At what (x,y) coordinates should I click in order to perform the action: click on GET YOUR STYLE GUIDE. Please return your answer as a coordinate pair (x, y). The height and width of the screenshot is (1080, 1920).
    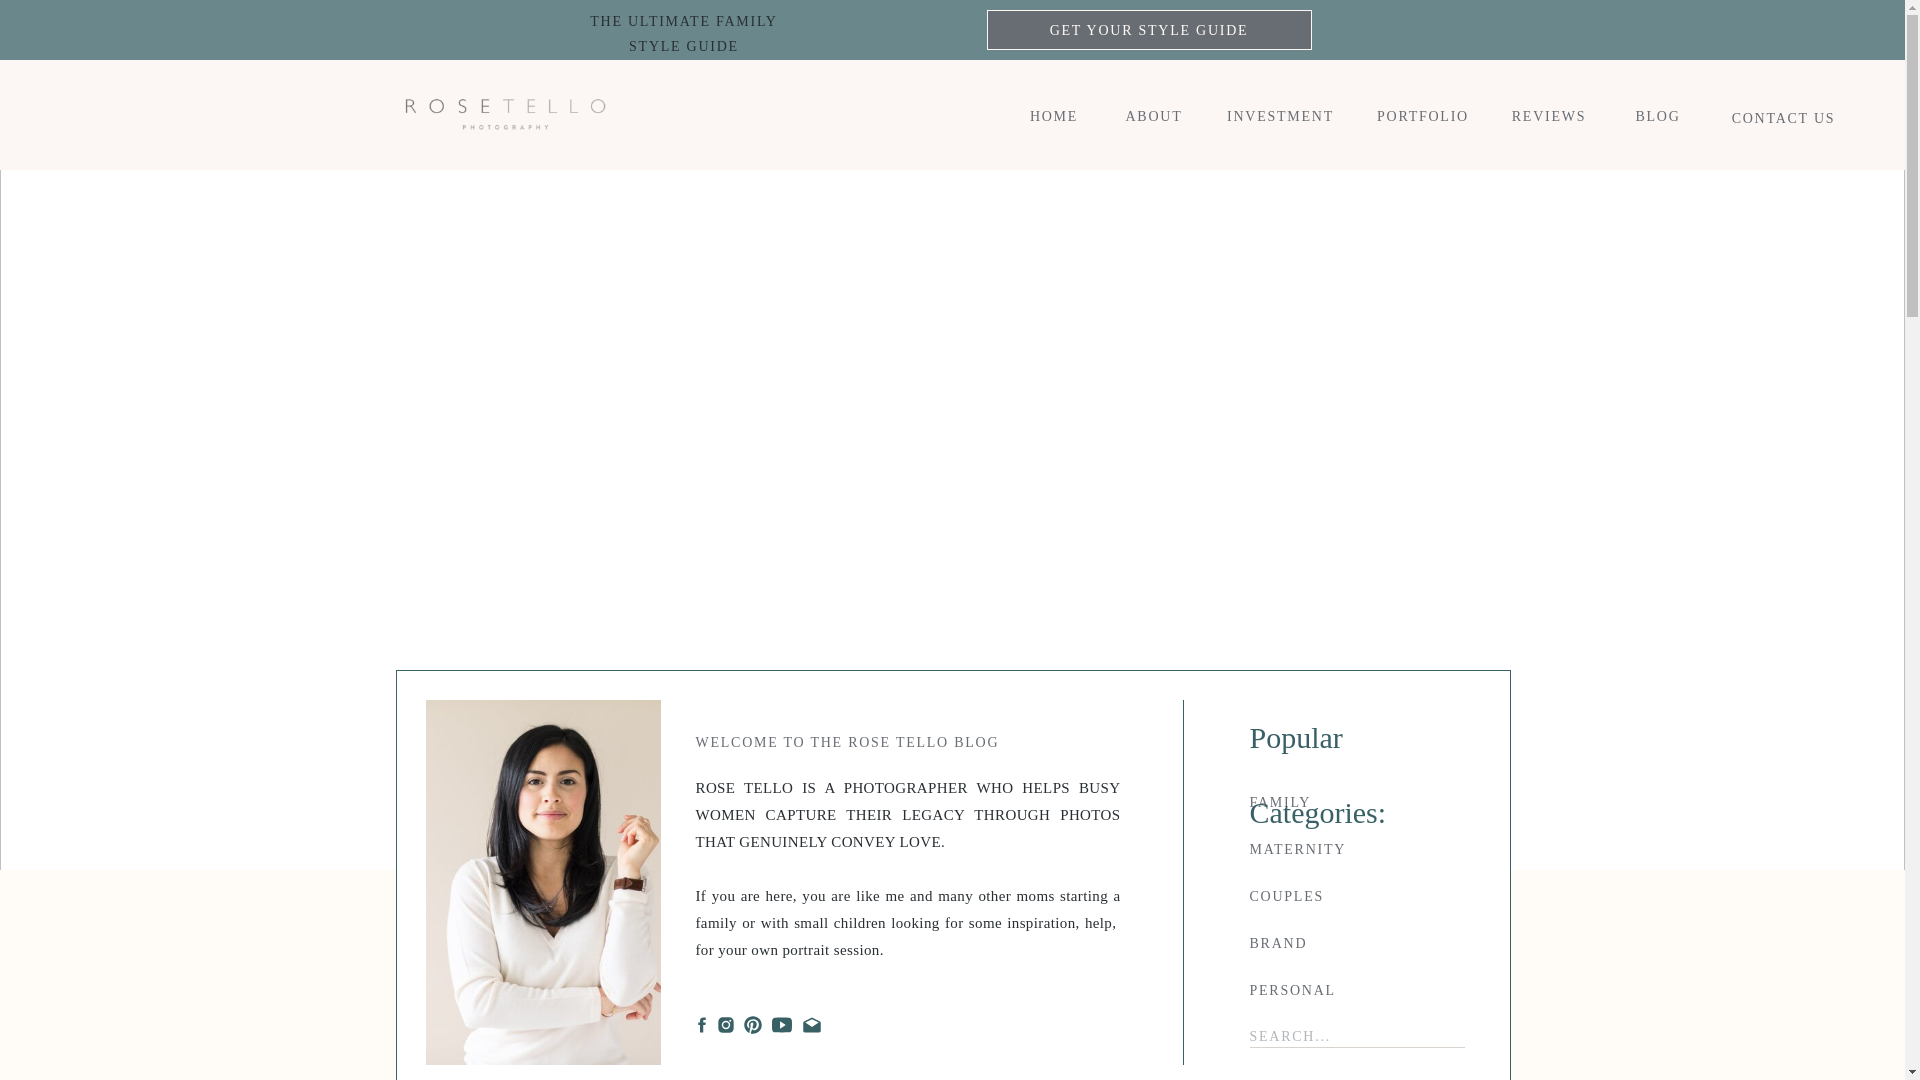
    Looking at the image, I should click on (1549, 115).